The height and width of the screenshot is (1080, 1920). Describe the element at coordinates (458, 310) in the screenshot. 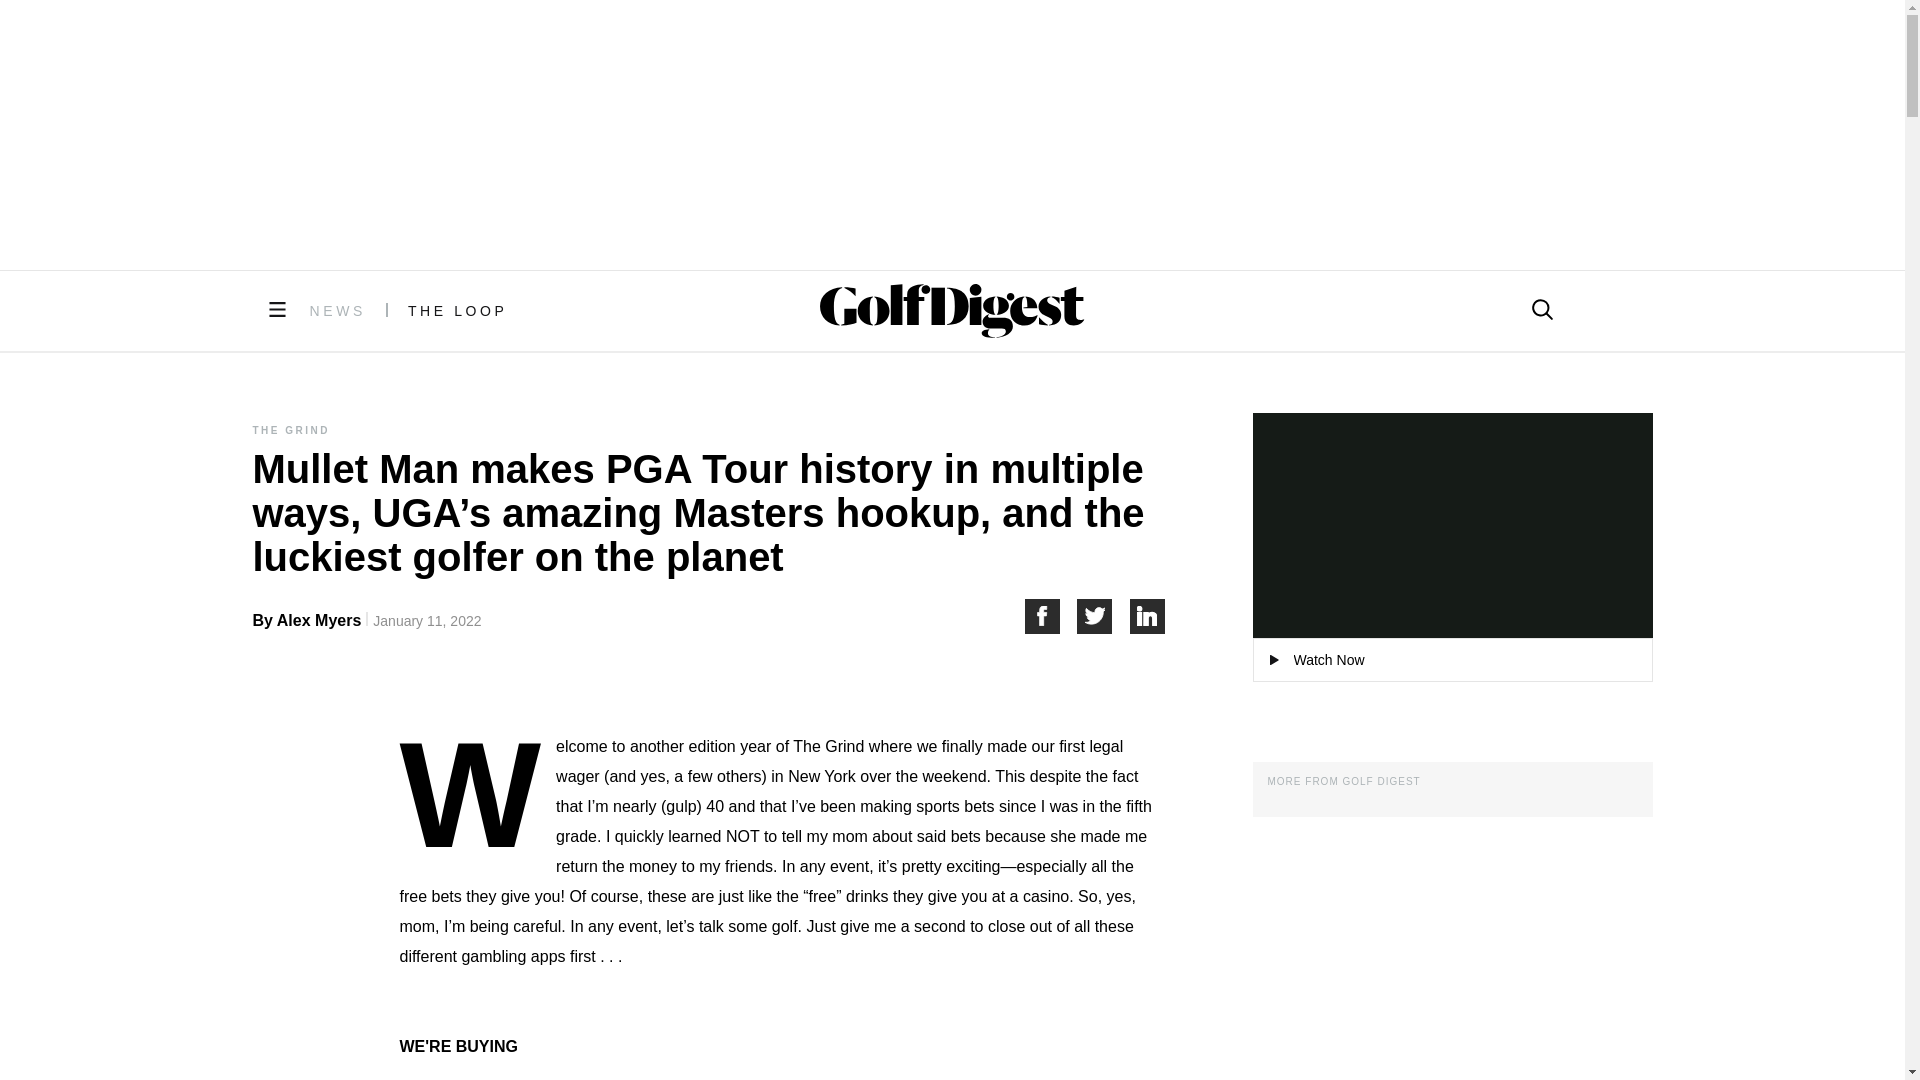

I see `THE LOOP` at that location.